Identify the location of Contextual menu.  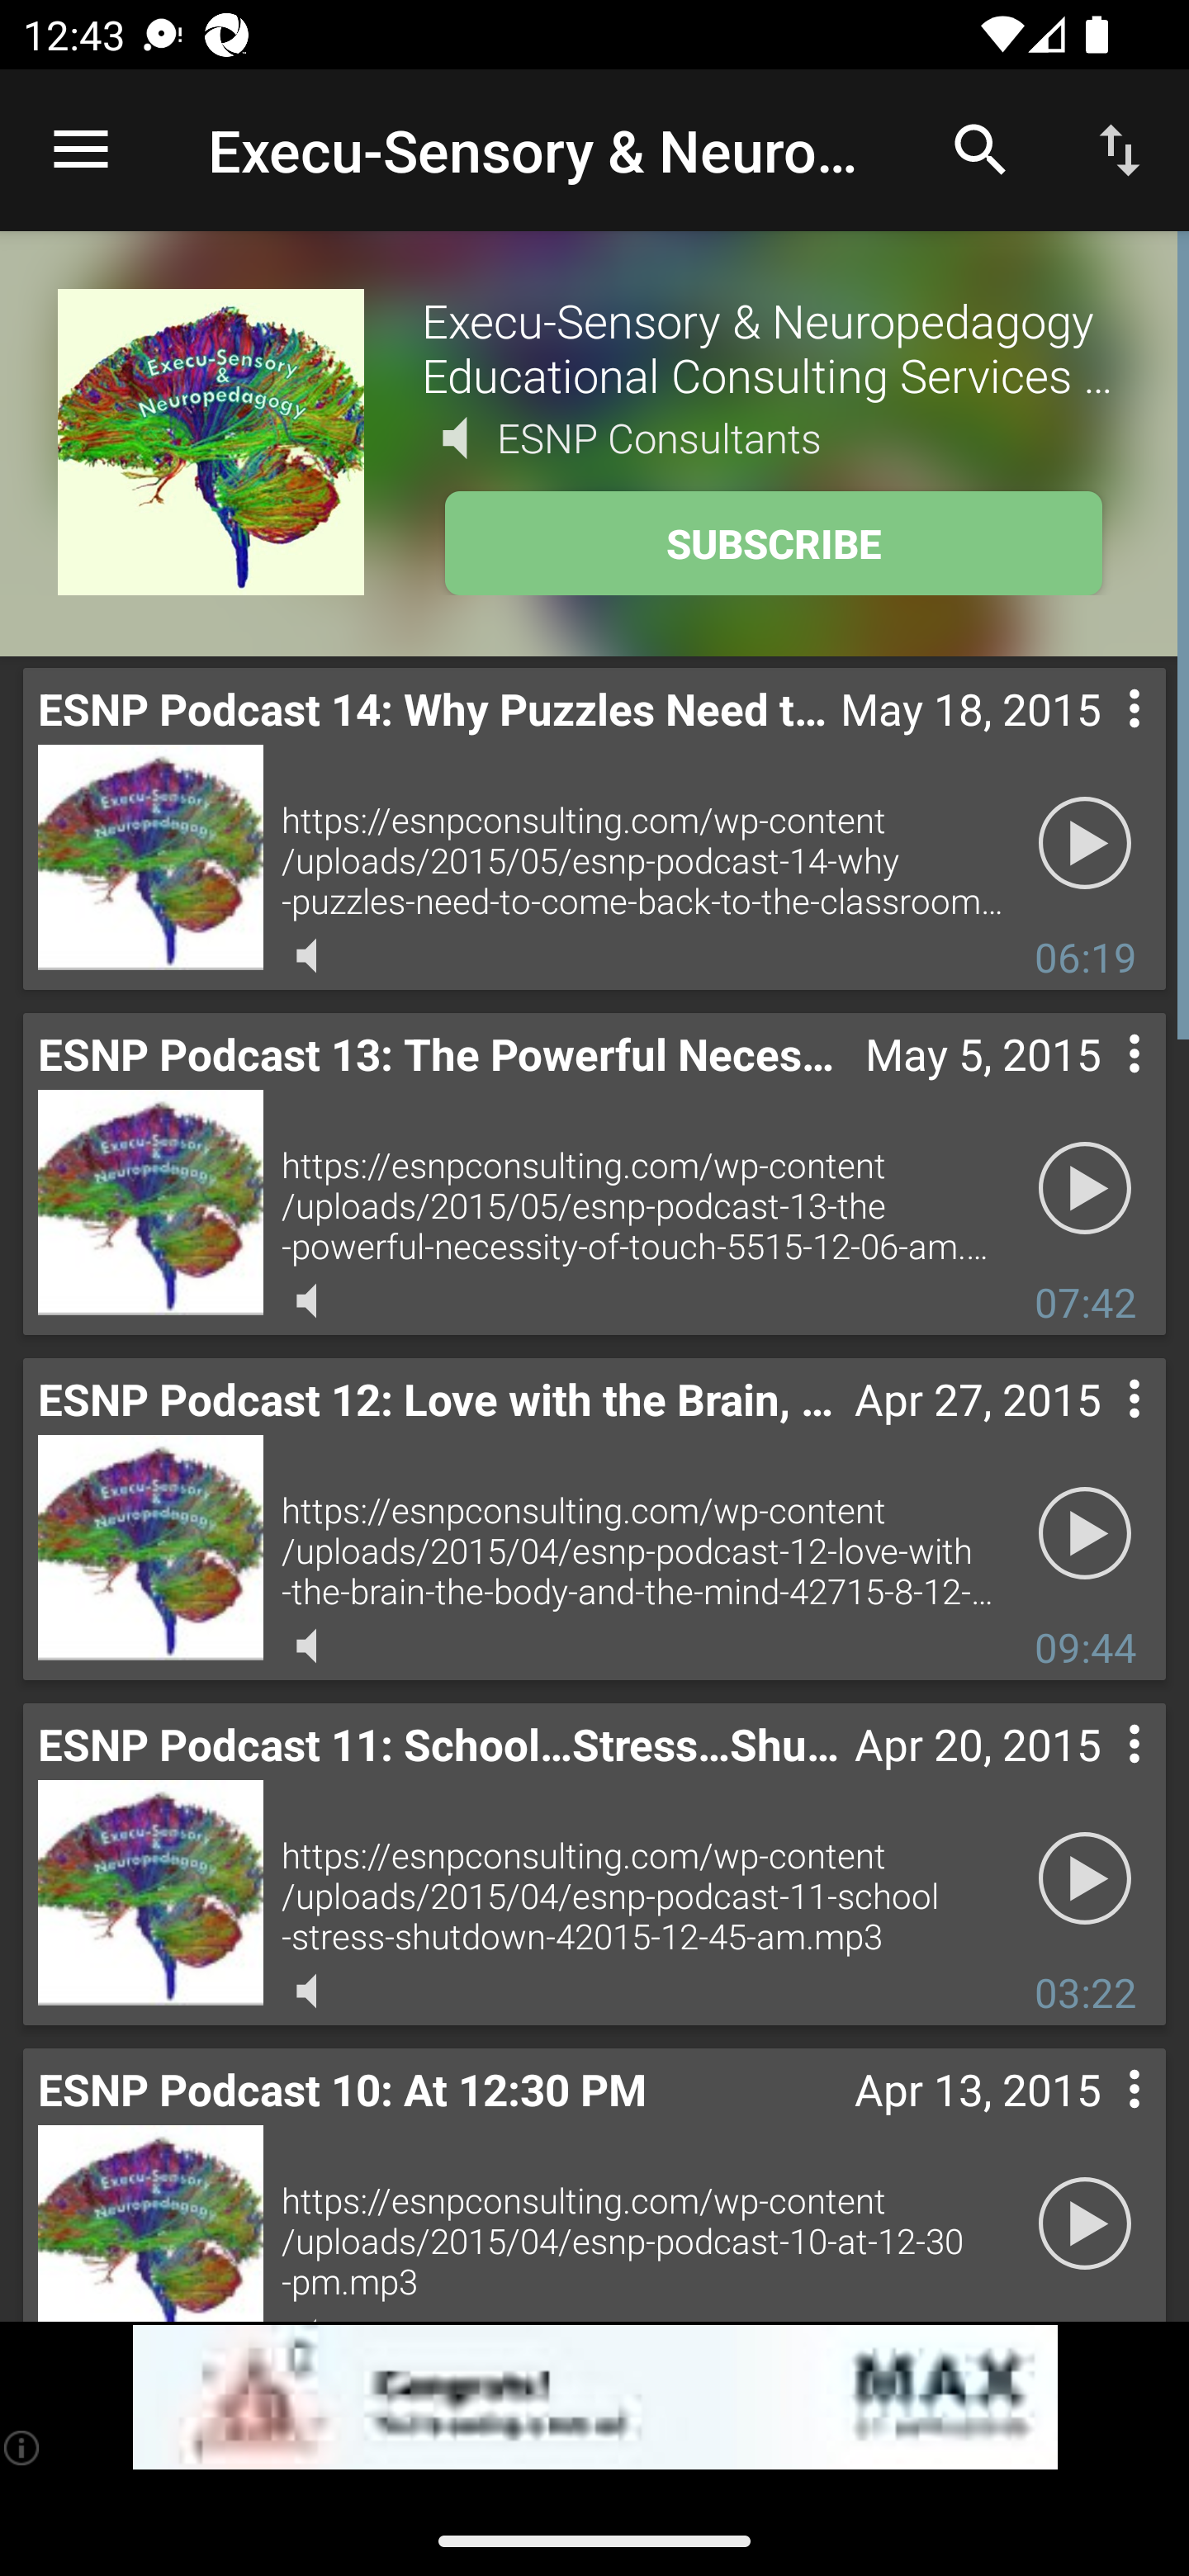
(1098, 1430).